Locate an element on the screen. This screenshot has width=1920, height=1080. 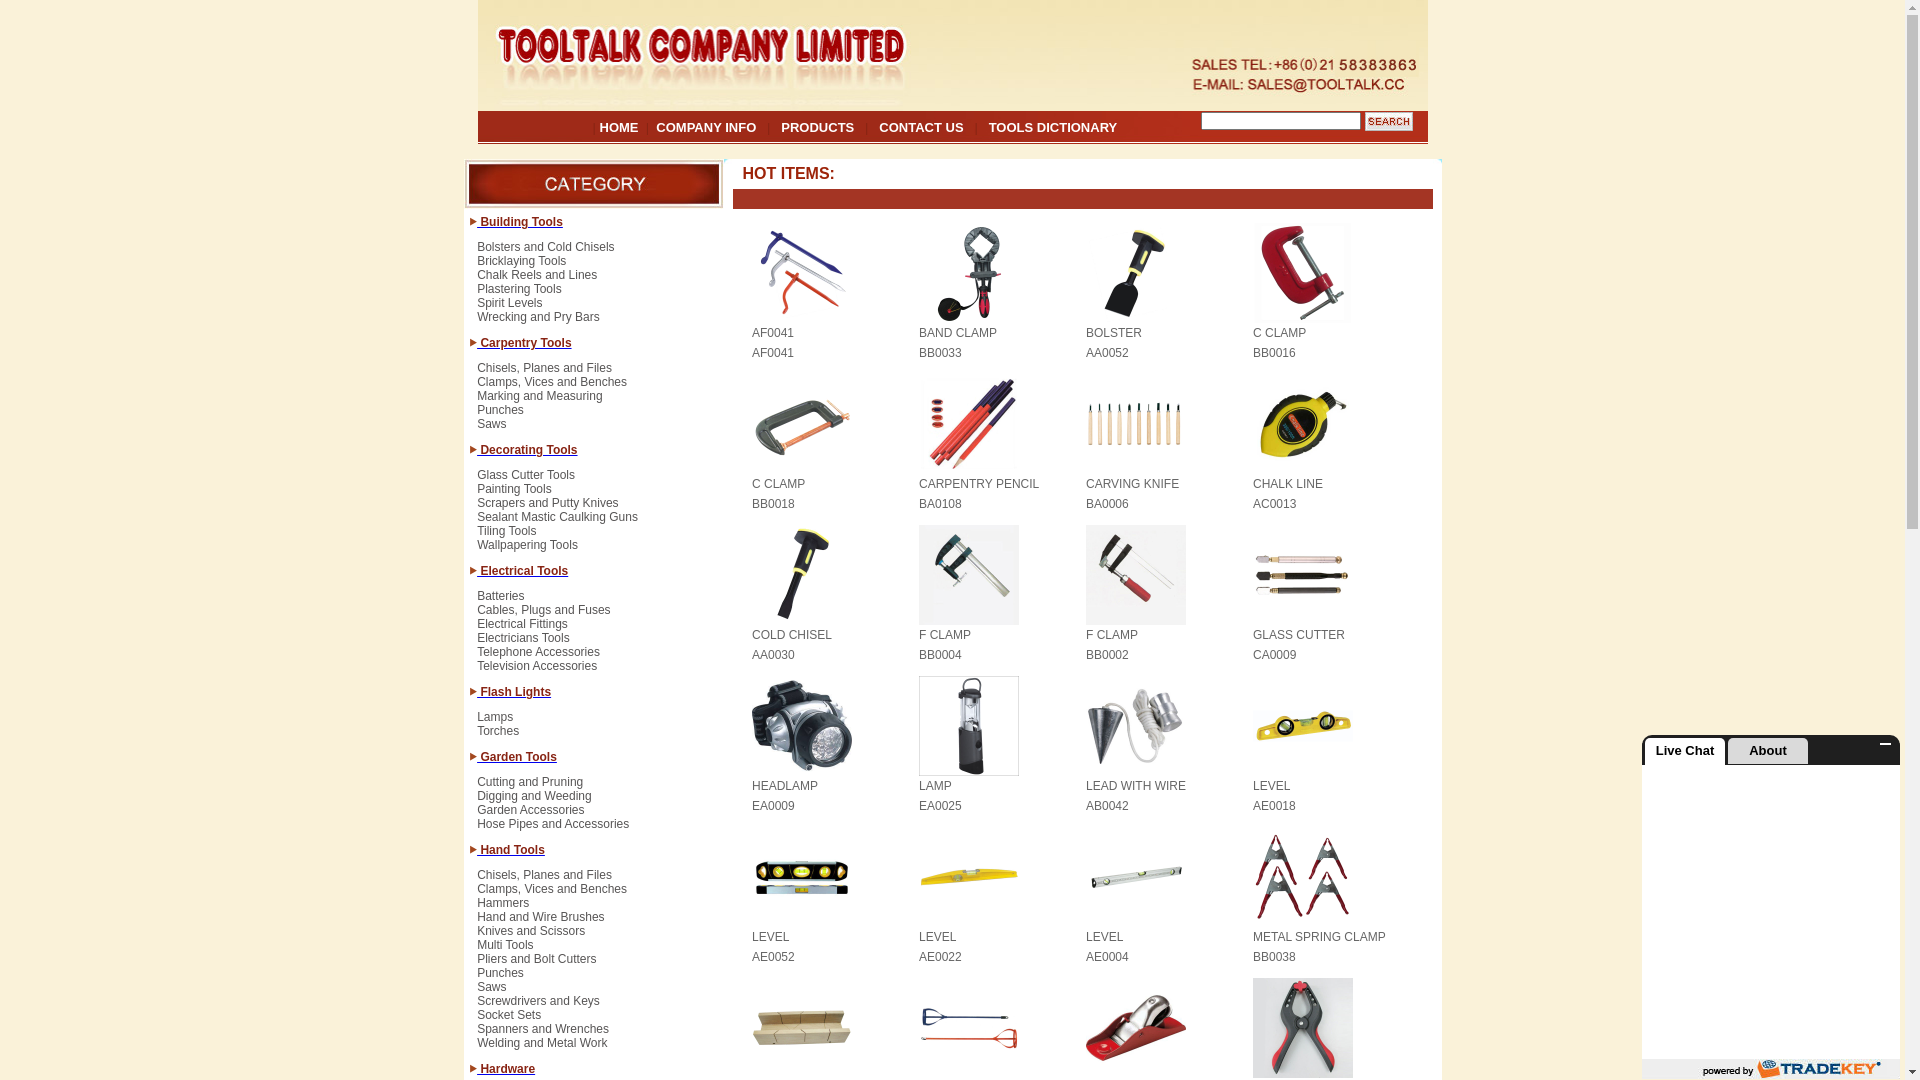
Chalk Reels and Lines is located at coordinates (537, 282).